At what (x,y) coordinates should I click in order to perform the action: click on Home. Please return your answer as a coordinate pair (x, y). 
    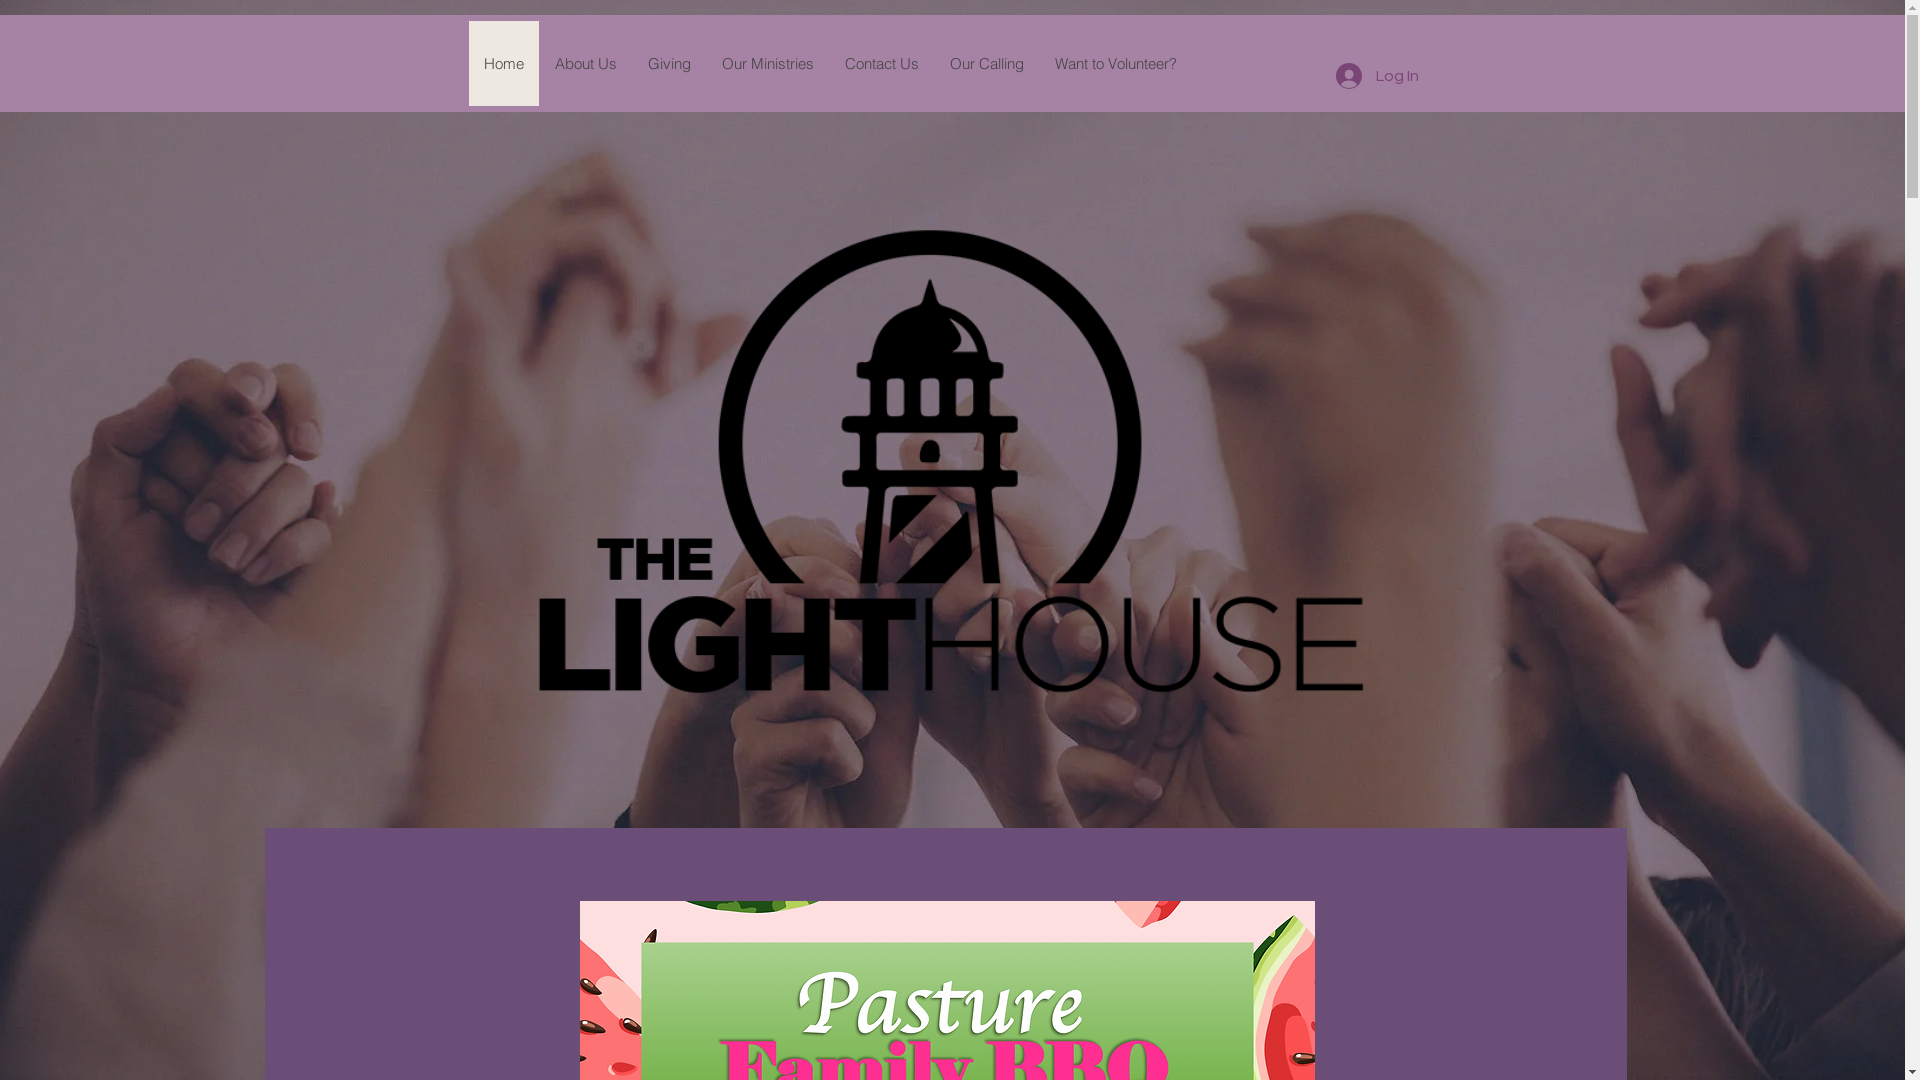
    Looking at the image, I should click on (503, 64).